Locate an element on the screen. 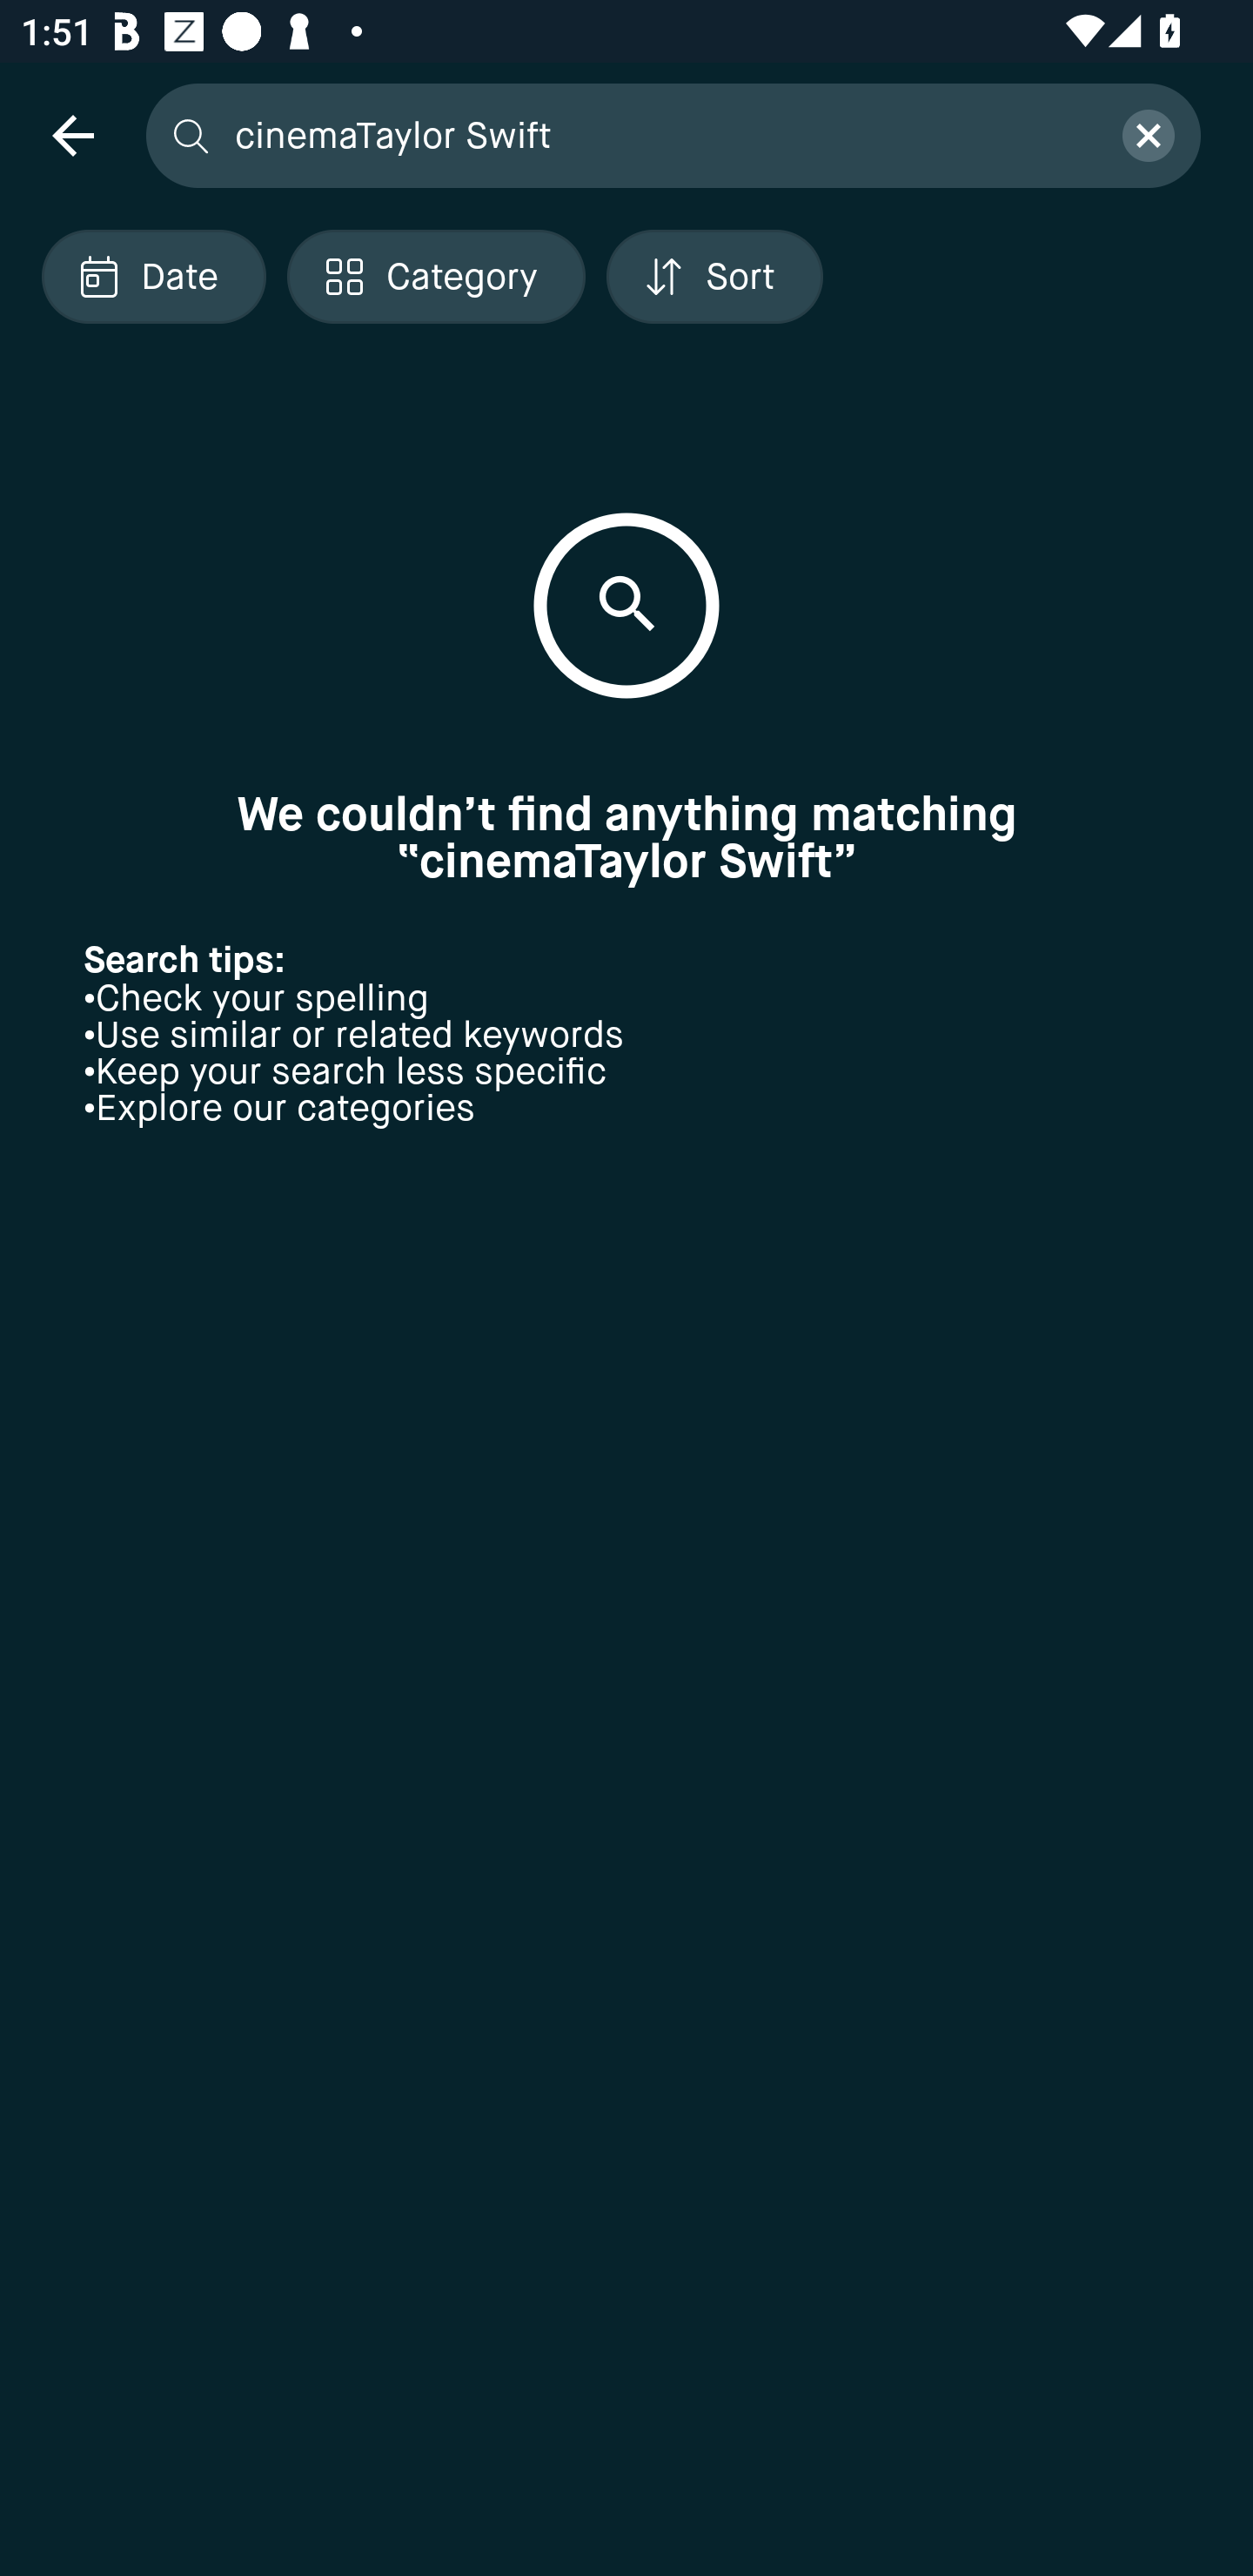 This screenshot has height=2576, width=1253. navigation icon is located at coordinates (72, 134).